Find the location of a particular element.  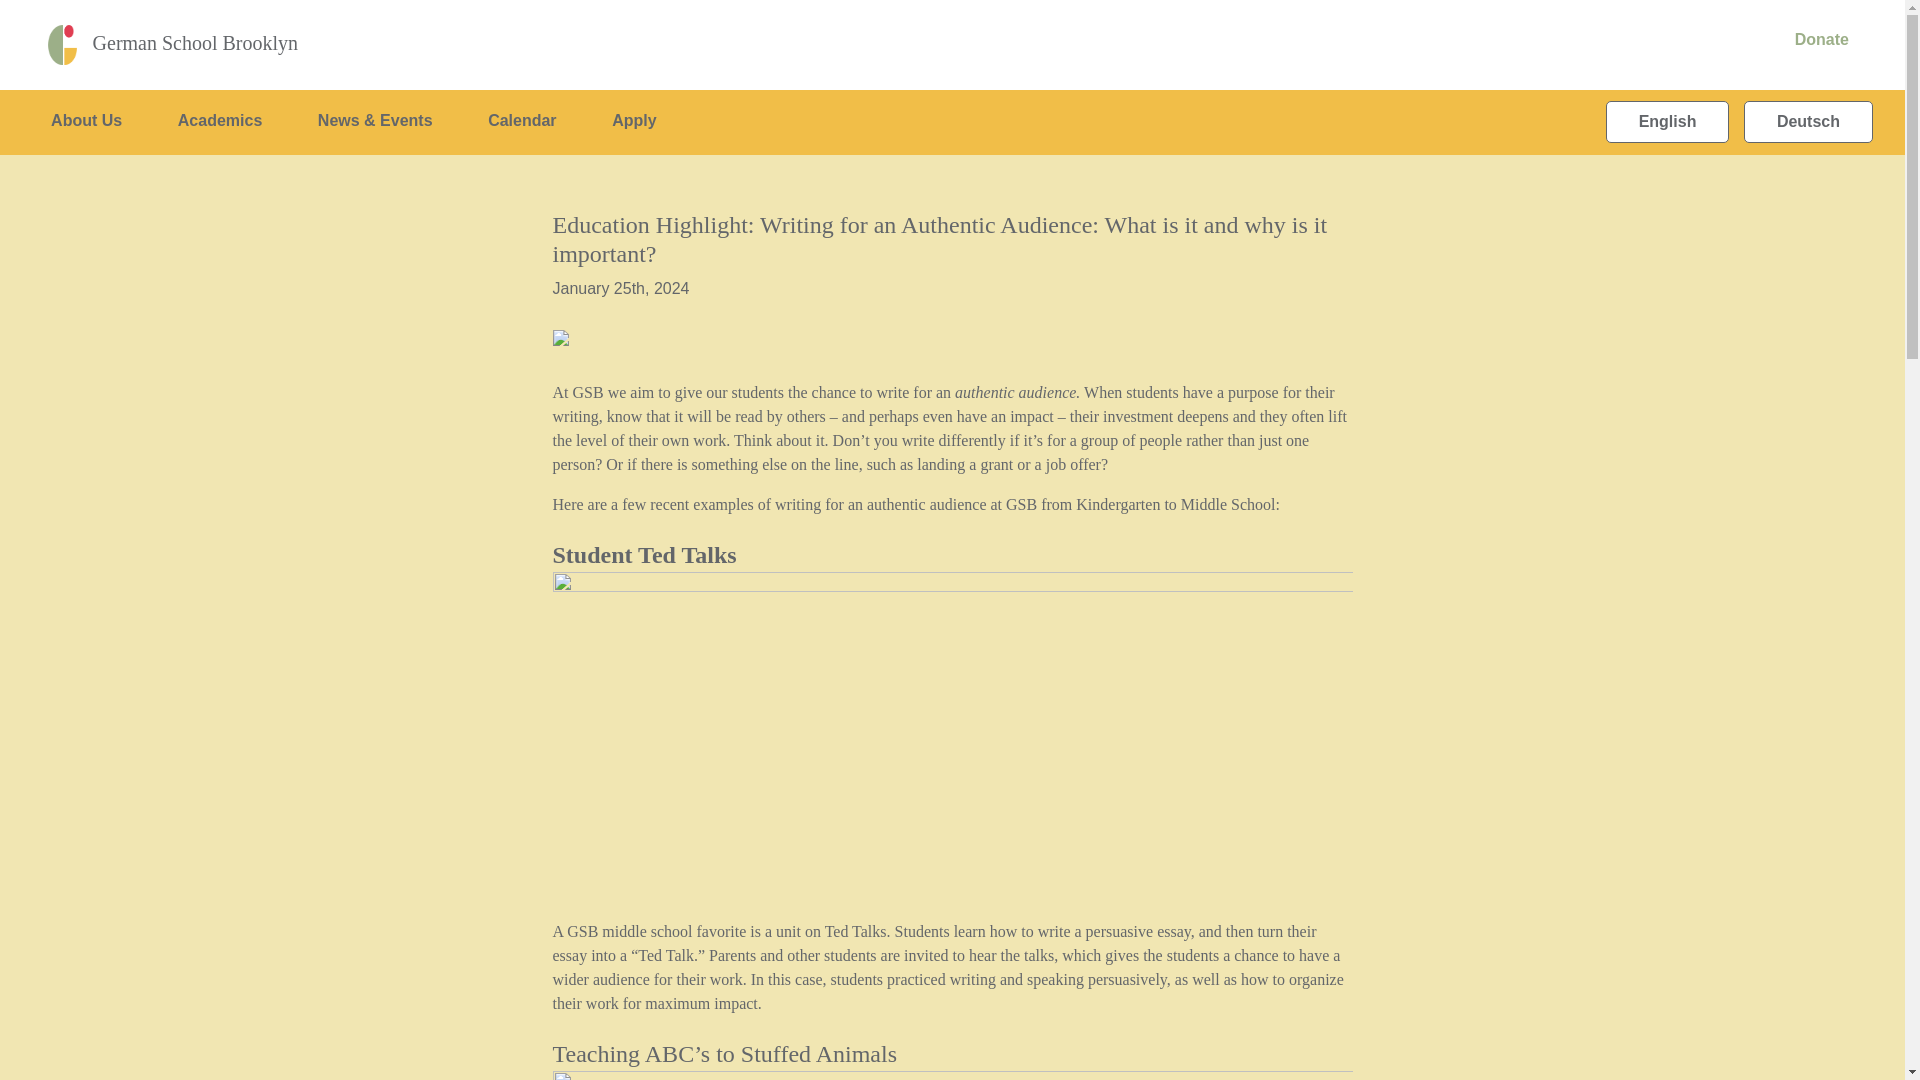

Donate is located at coordinates (1812, 40).